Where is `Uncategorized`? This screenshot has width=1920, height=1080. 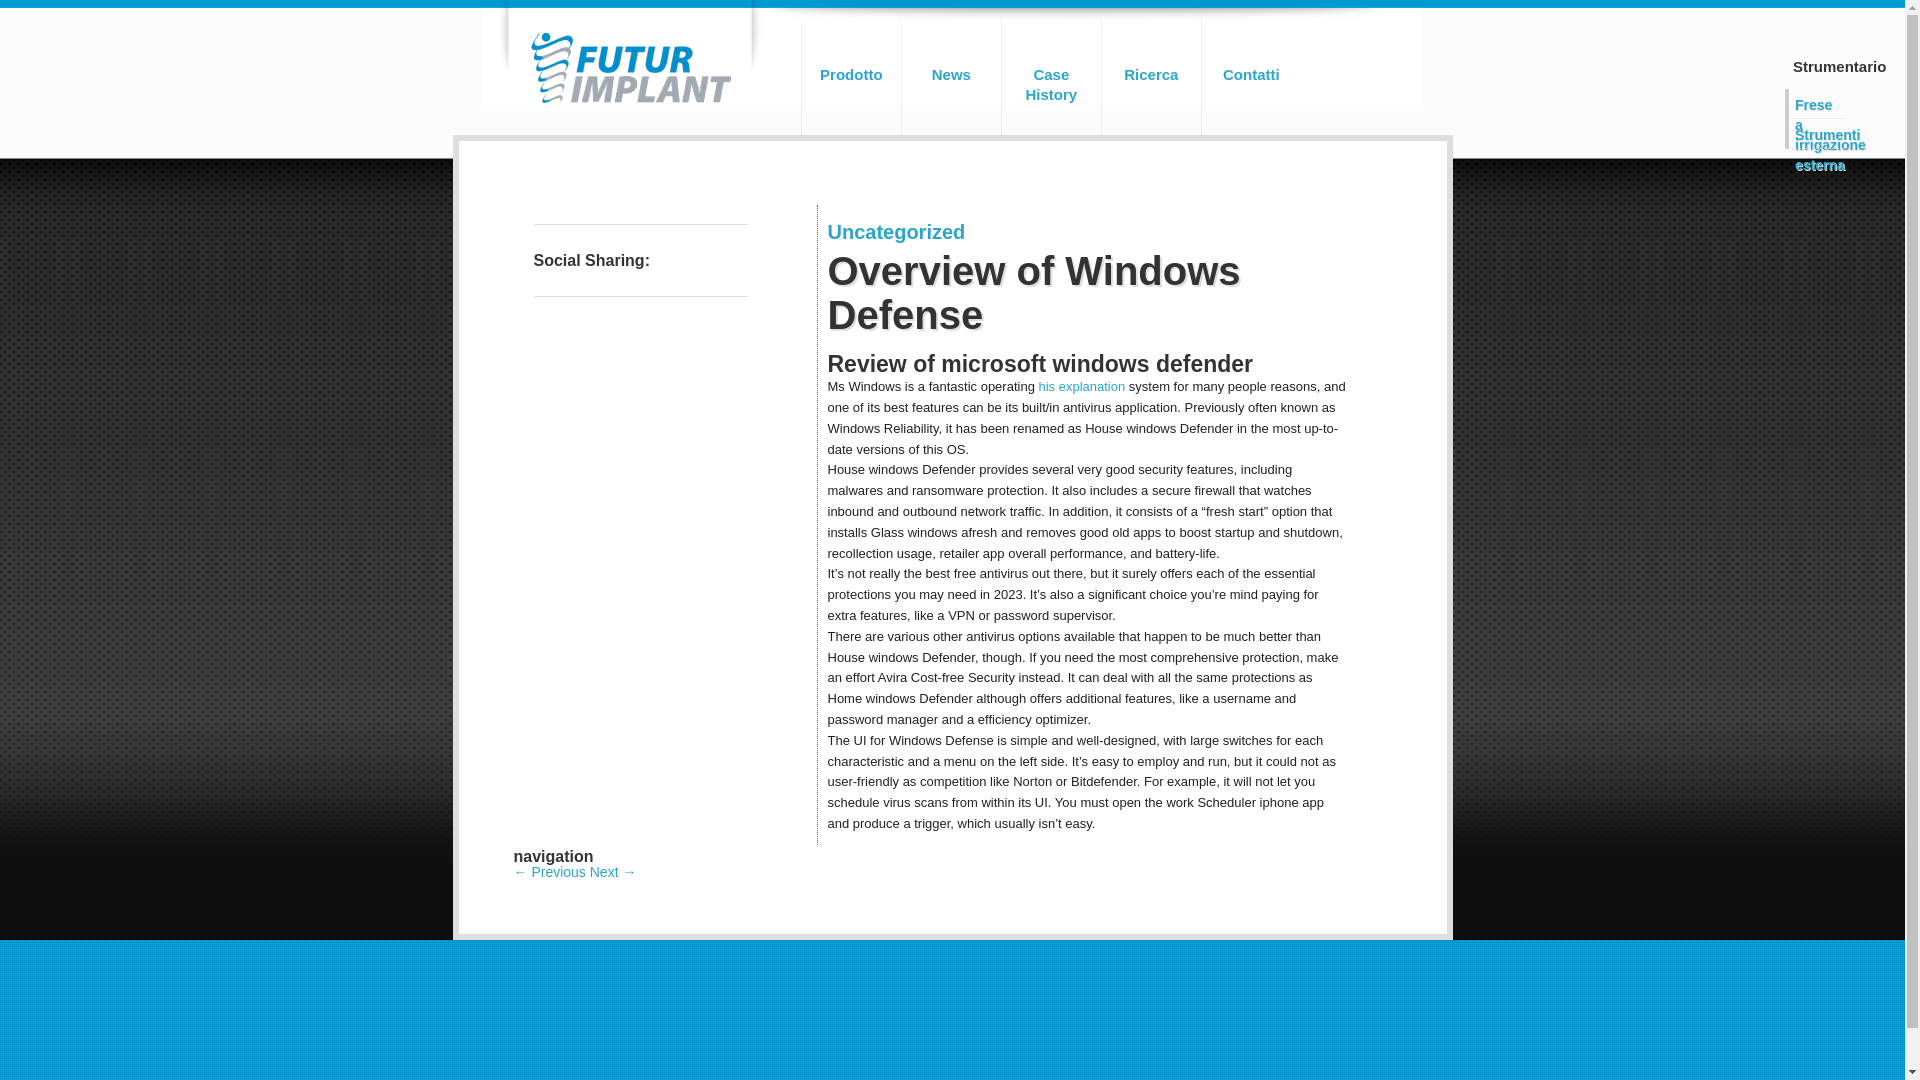 Uncategorized is located at coordinates (896, 232).